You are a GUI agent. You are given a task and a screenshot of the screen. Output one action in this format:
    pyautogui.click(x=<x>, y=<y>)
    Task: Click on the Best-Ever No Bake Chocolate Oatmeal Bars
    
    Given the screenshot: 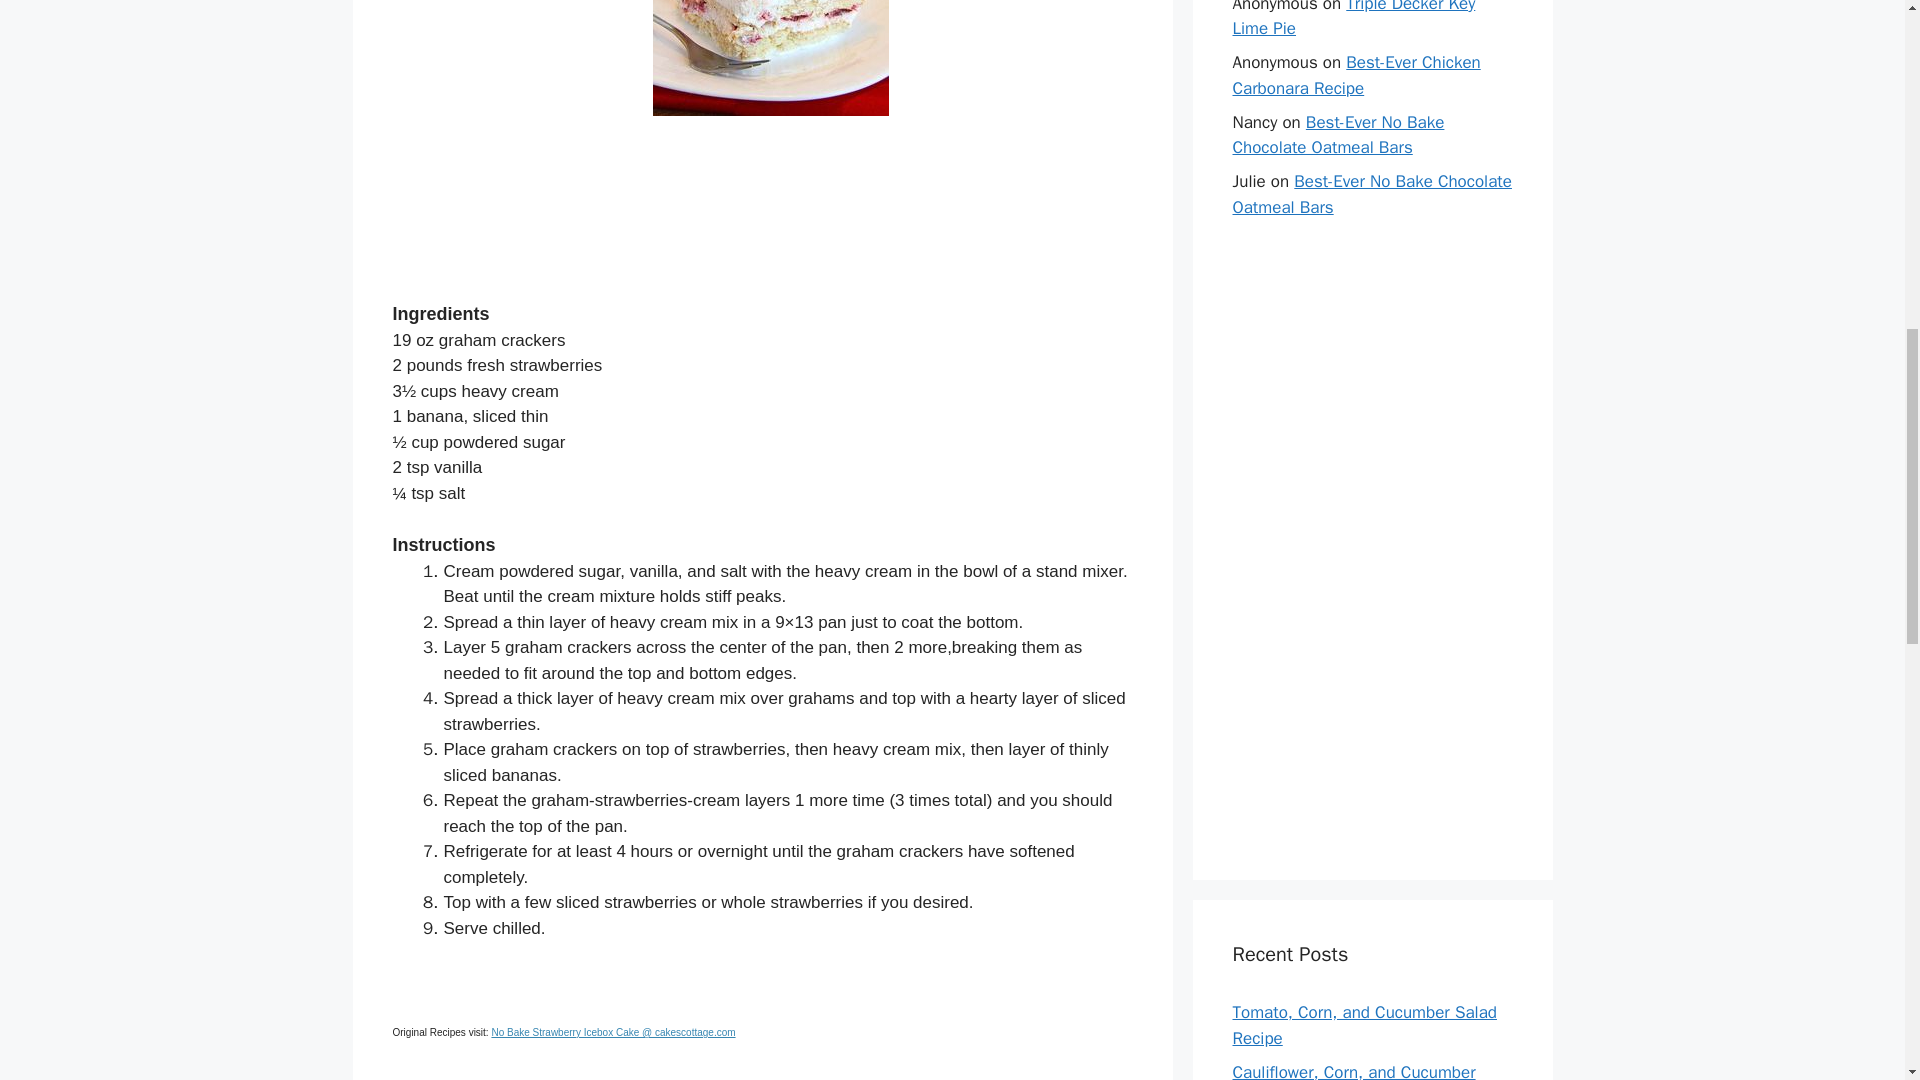 What is the action you would take?
    pyautogui.click(x=1372, y=194)
    